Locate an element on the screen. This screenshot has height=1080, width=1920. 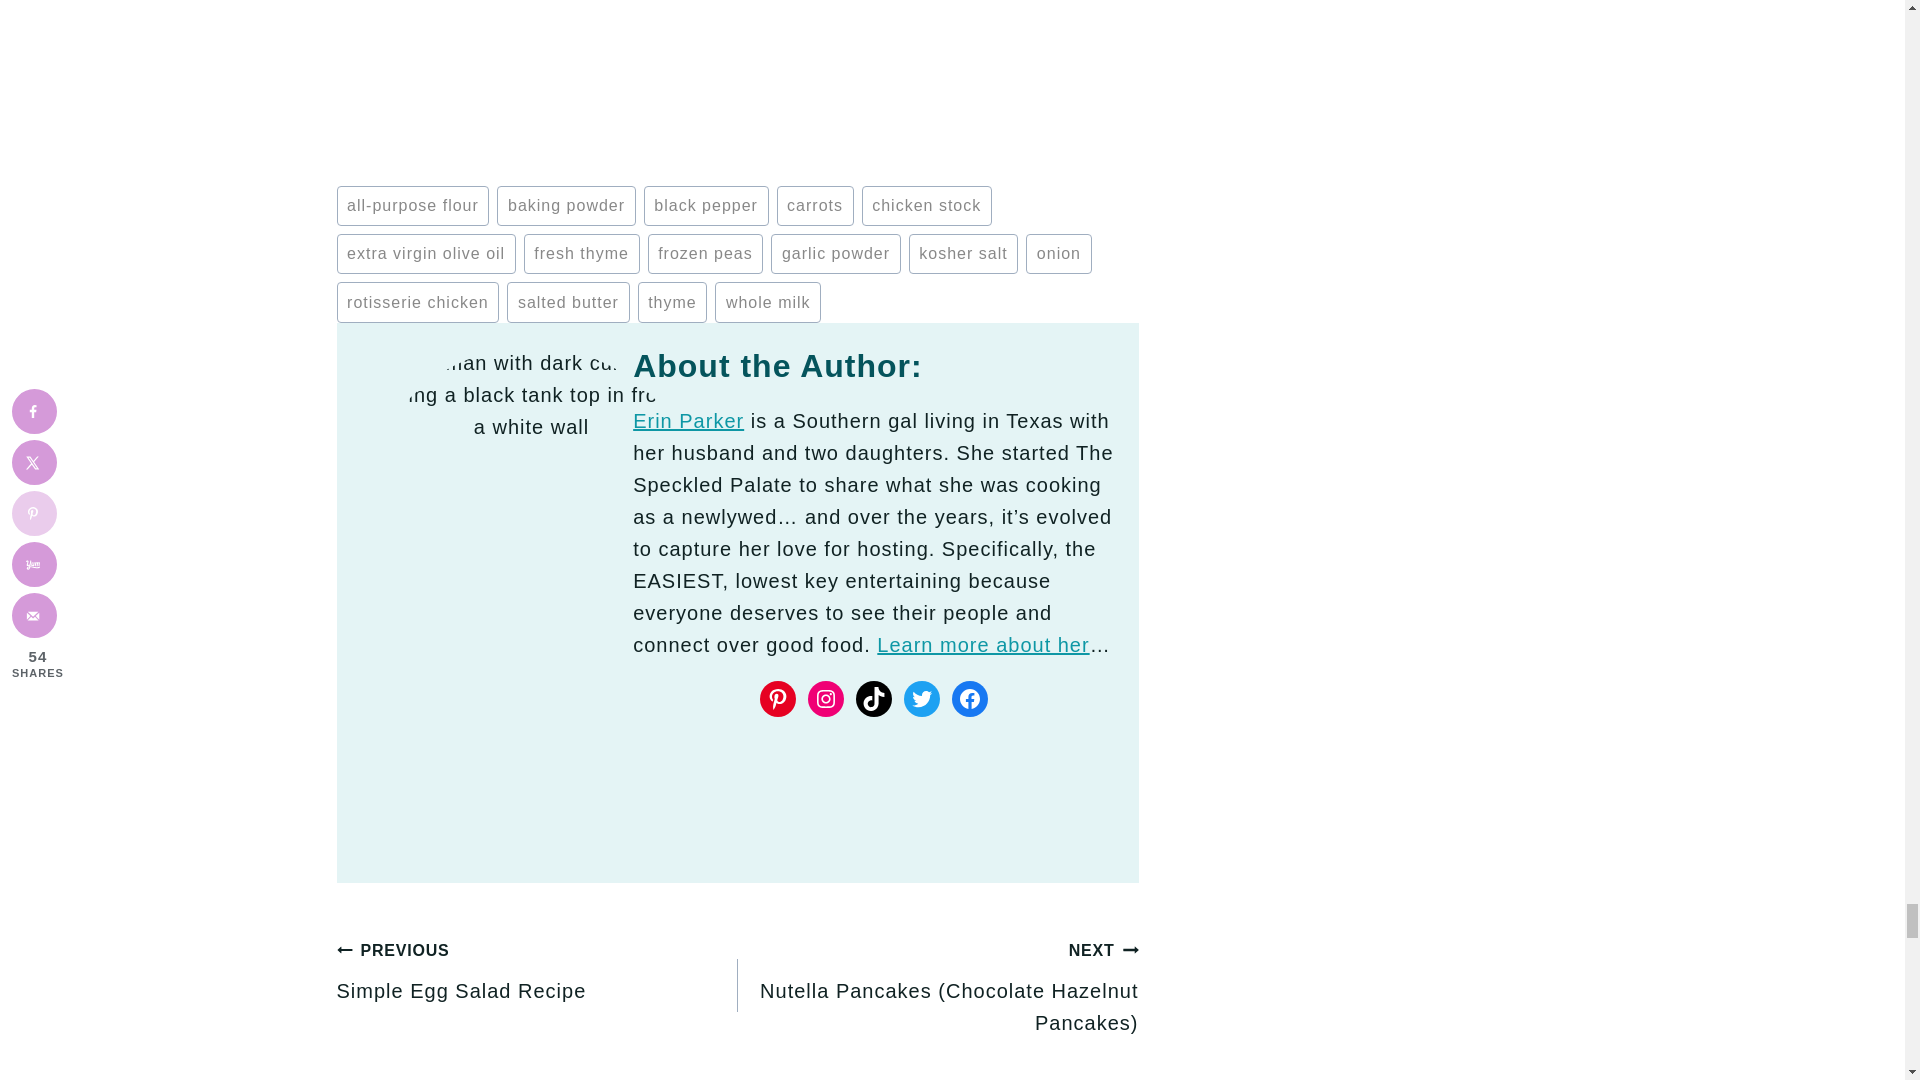
fresh thyme is located at coordinates (582, 254).